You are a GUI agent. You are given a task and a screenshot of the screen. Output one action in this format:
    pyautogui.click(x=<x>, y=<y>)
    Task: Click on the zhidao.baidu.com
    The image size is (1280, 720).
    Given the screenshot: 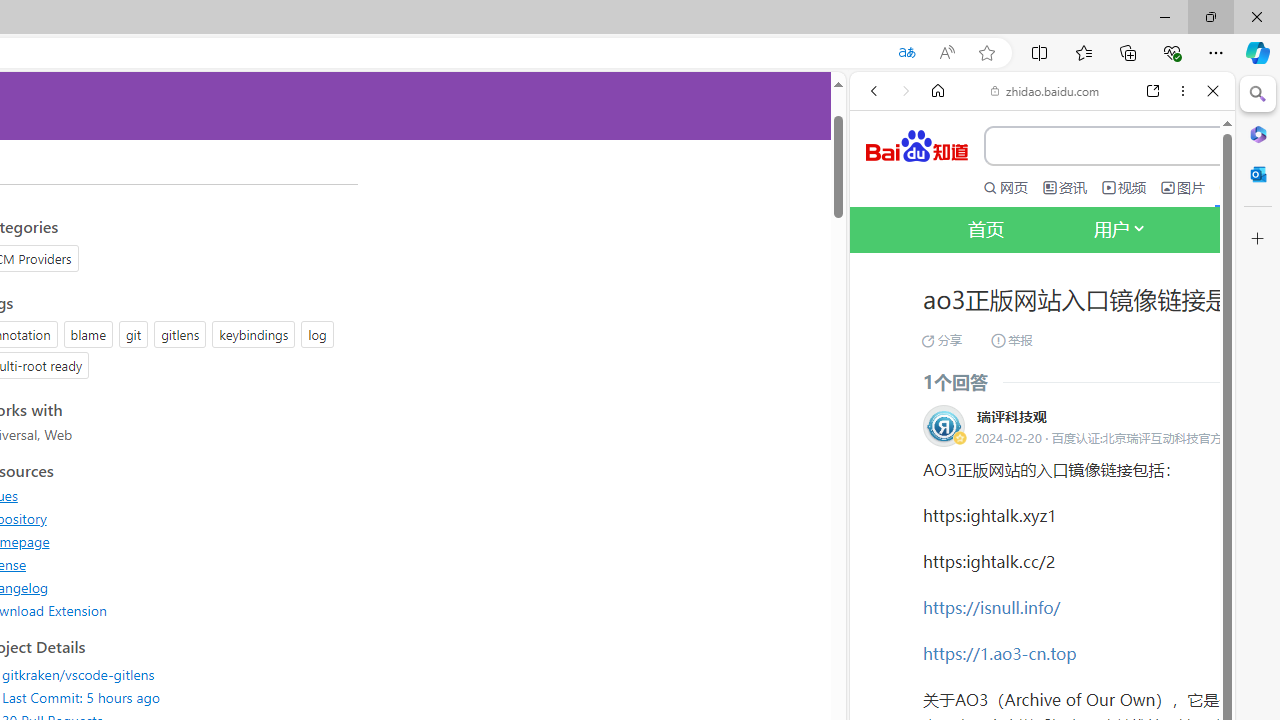 What is the action you would take?
    pyautogui.click(x=1045, y=90)
    